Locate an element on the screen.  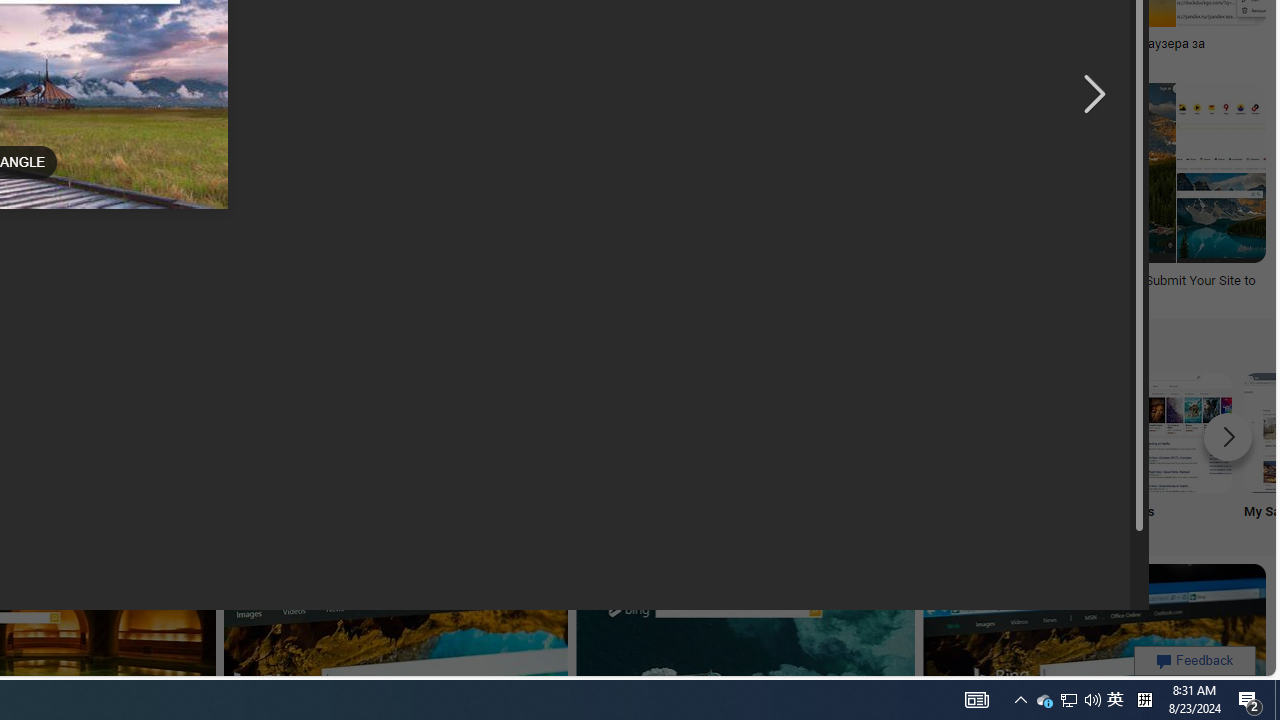
Bing the Search Engine Engine is located at coordinates (248, 450).